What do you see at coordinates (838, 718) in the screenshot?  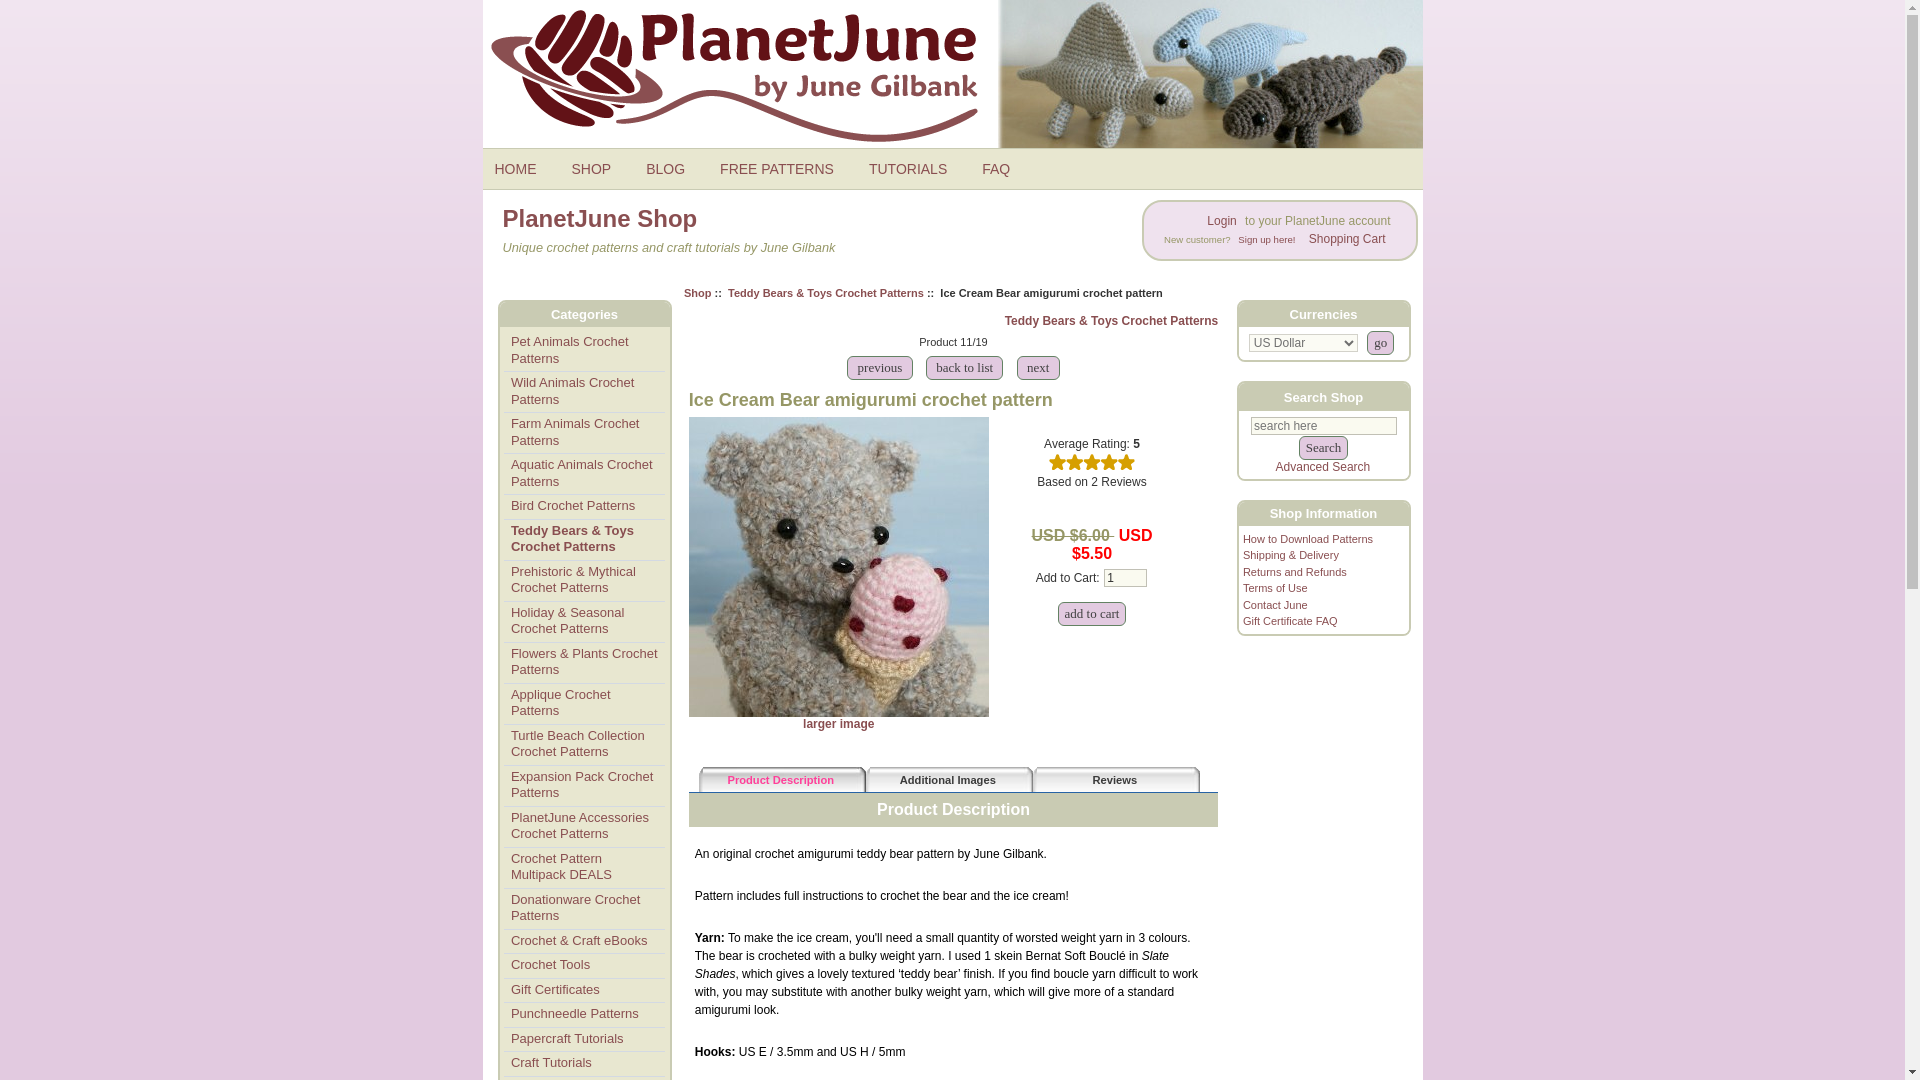 I see `Ice Cream Bear amigurumi crochet pattern` at bounding box center [838, 718].